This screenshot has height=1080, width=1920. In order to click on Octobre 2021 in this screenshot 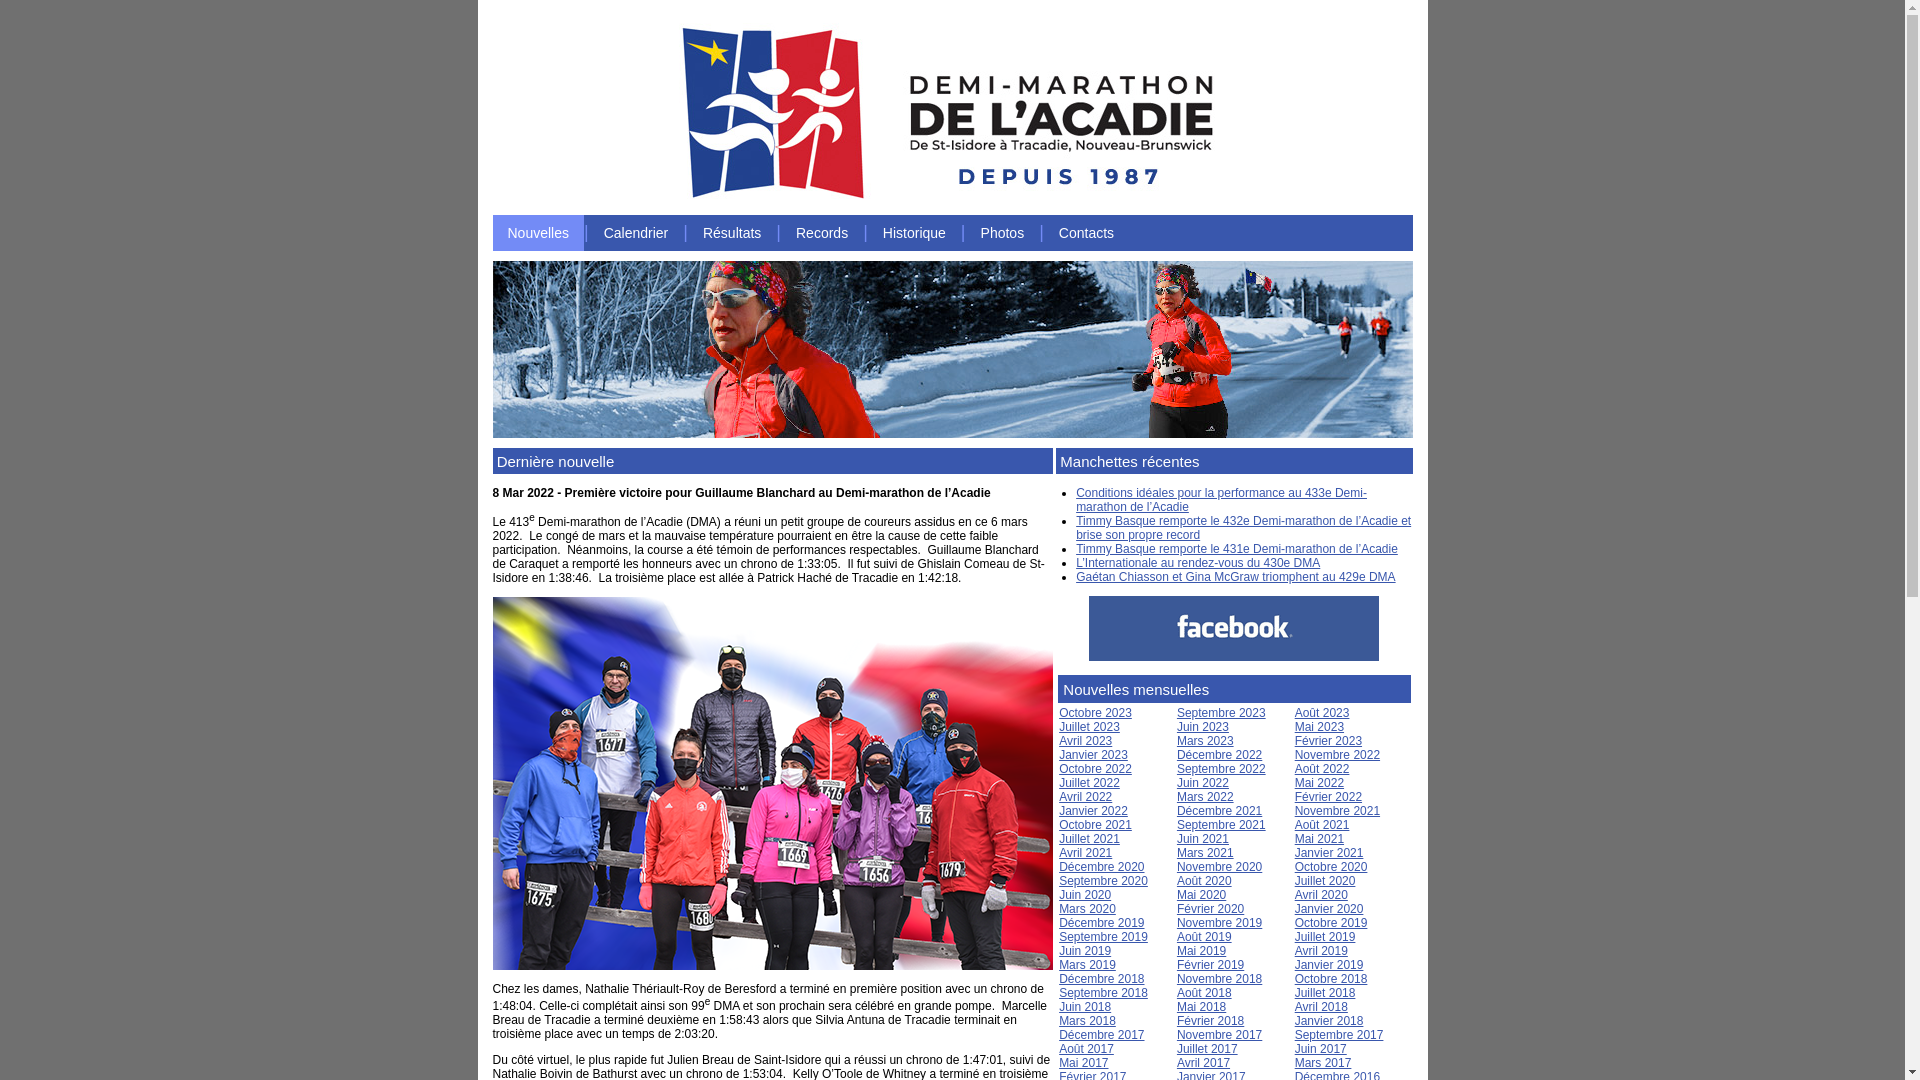, I will do `click(1096, 825)`.